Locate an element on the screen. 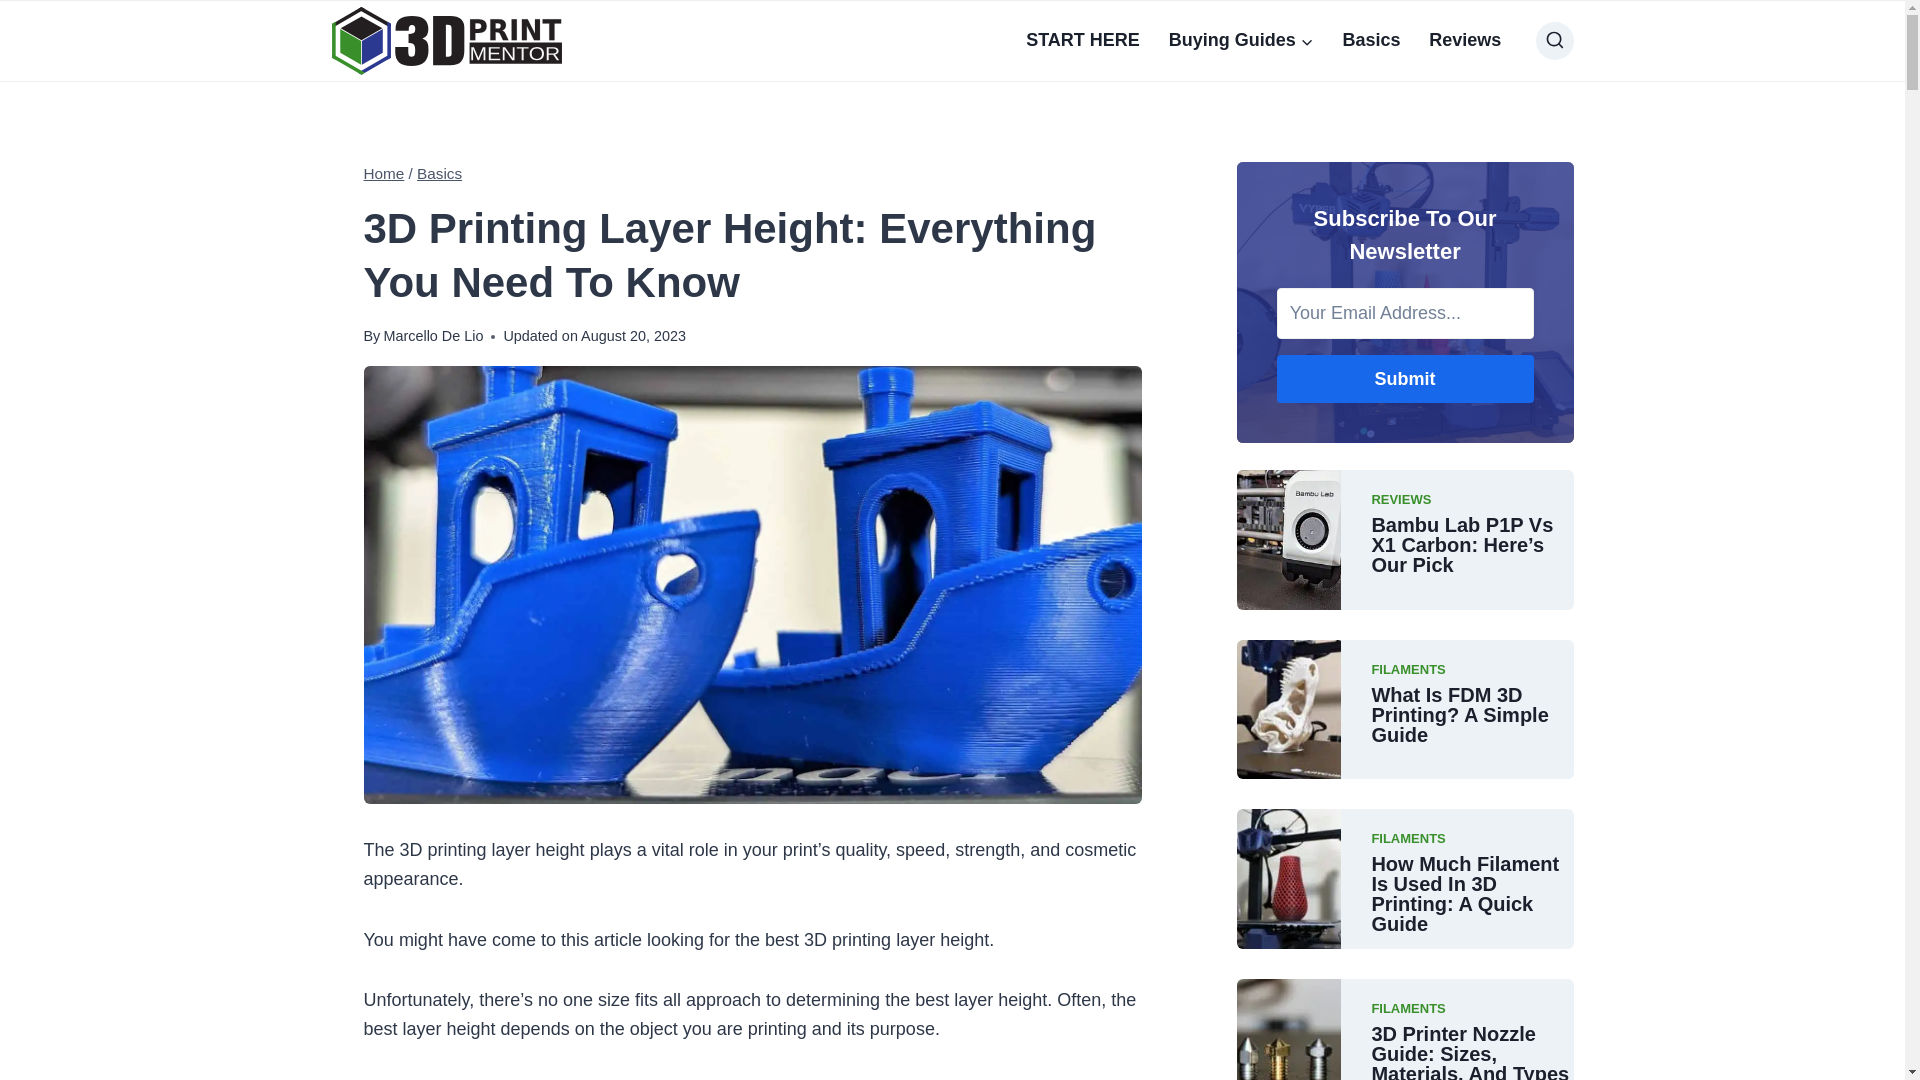  Buying Guides is located at coordinates (1241, 40).